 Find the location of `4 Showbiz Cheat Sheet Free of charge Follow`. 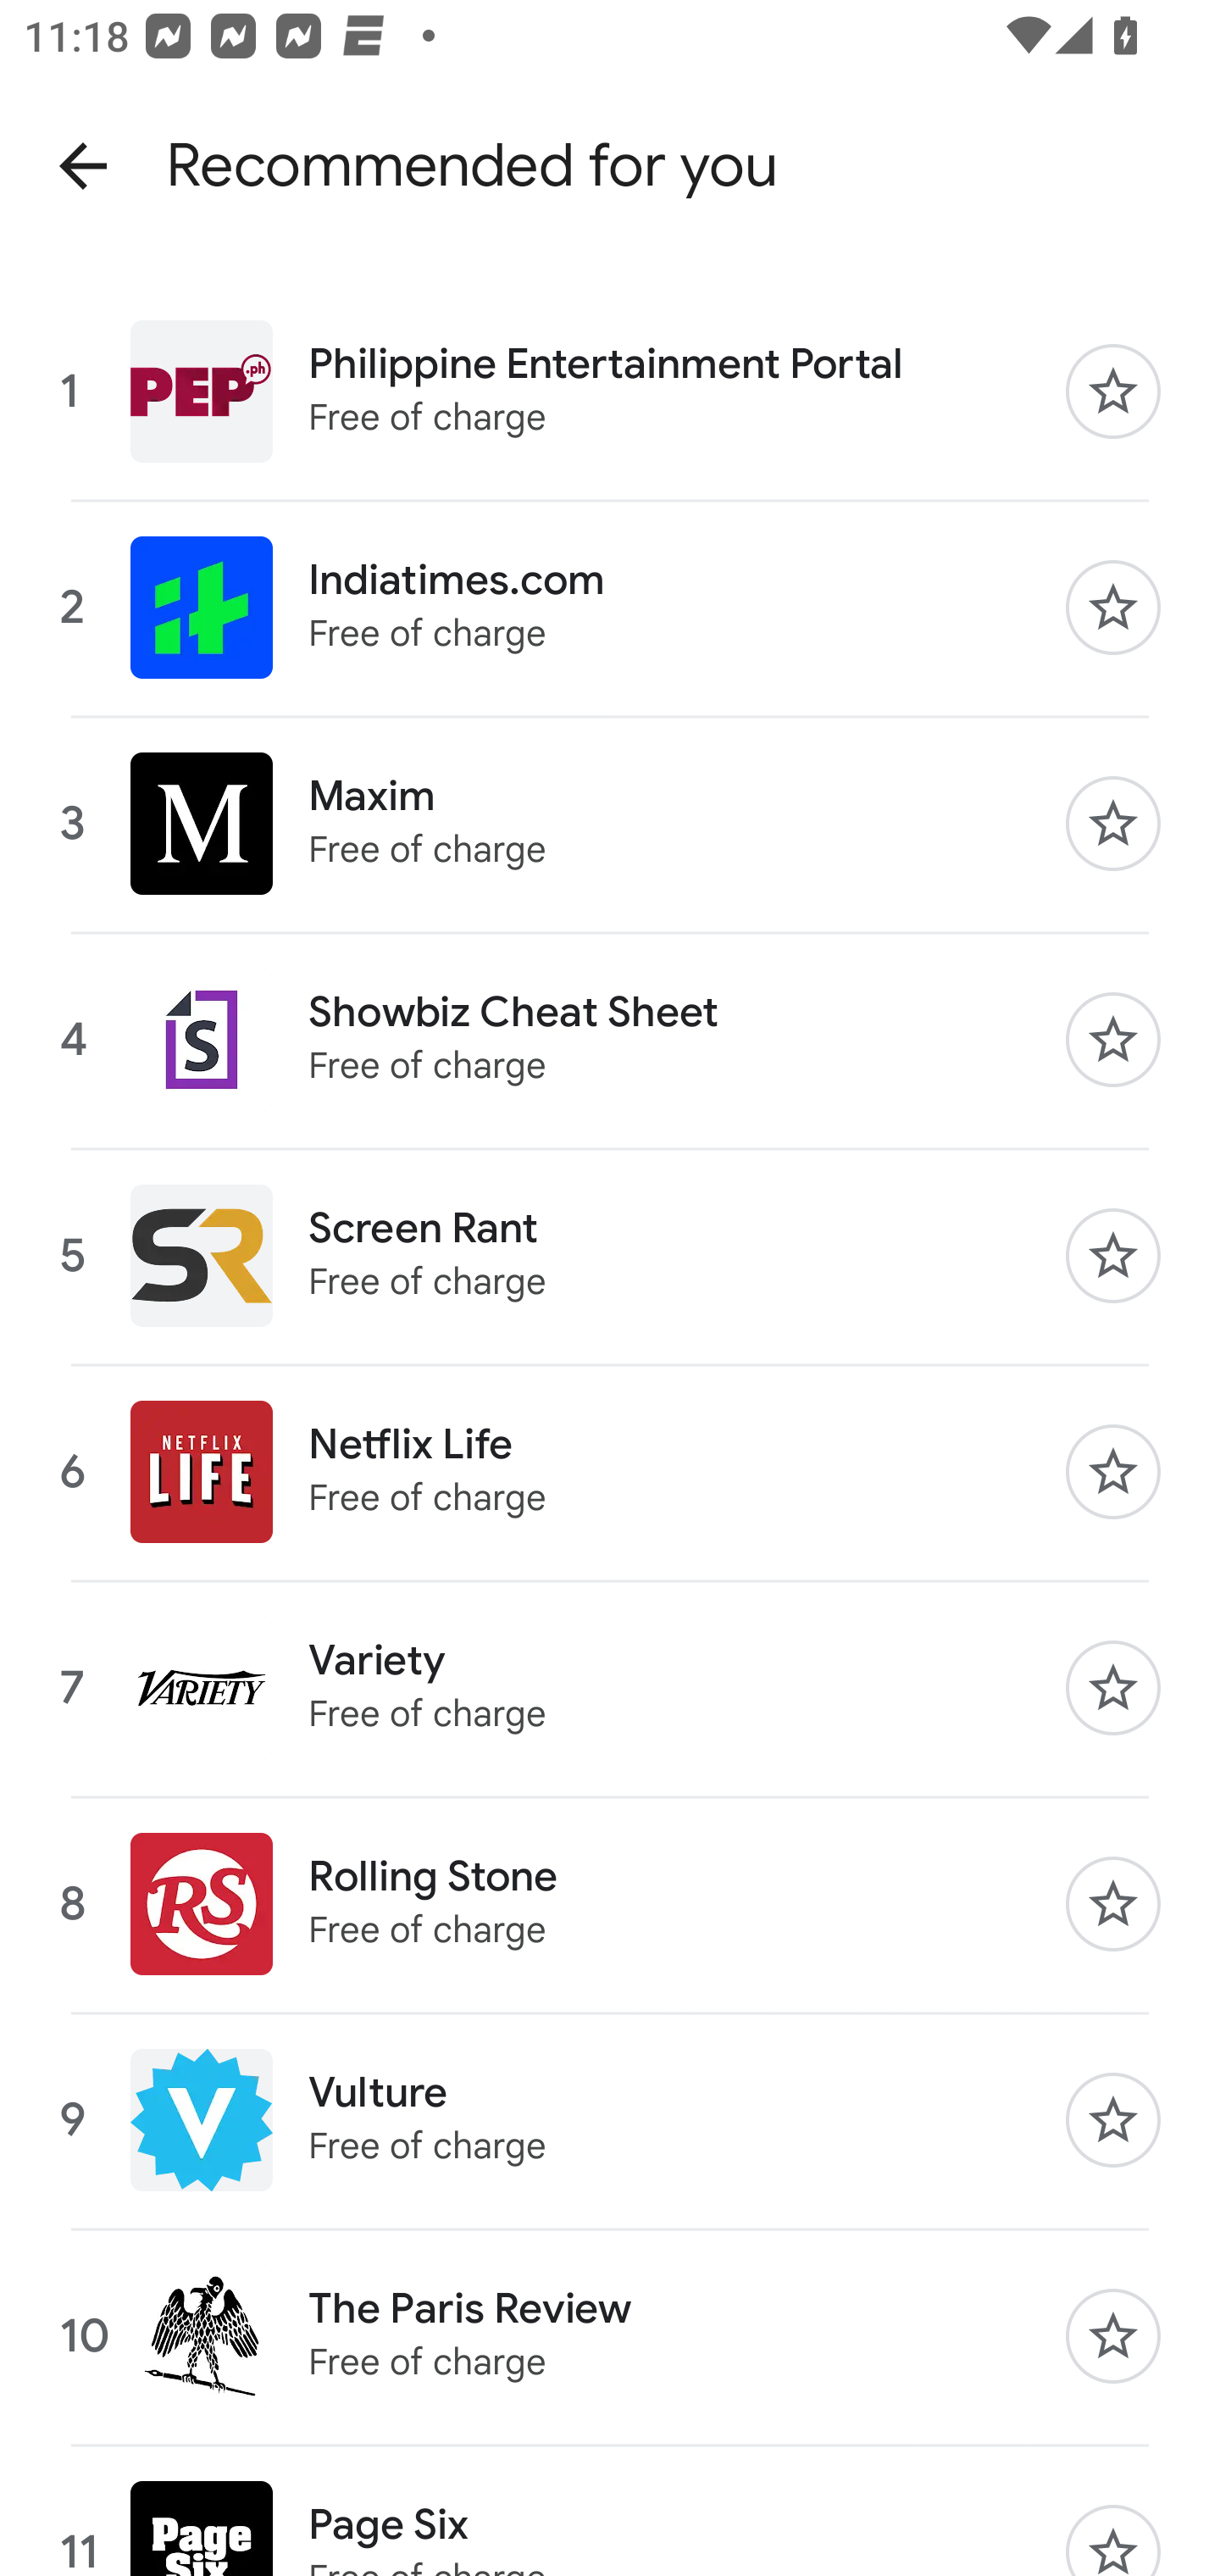

4 Showbiz Cheat Sheet Free of charge Follow is located at coordinates (610, 1039).